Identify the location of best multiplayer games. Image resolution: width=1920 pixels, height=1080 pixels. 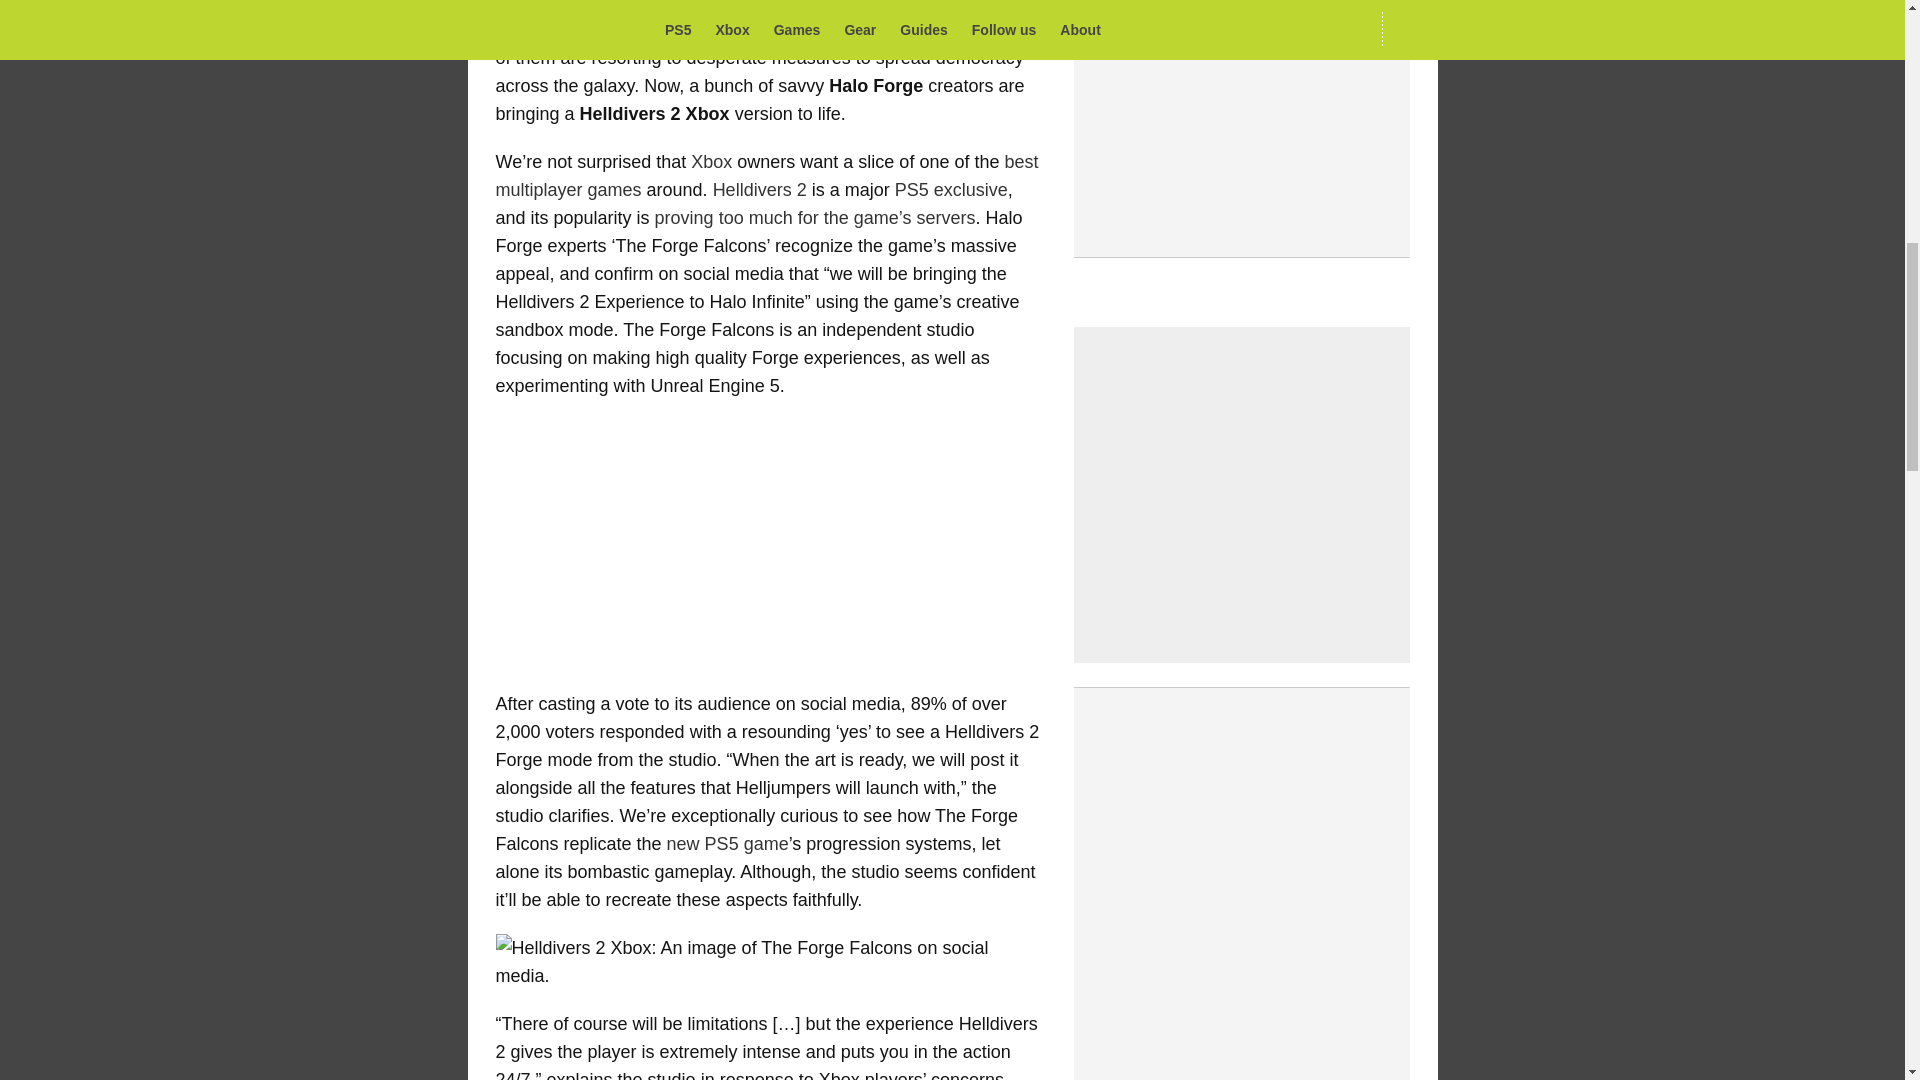
(766, 176).